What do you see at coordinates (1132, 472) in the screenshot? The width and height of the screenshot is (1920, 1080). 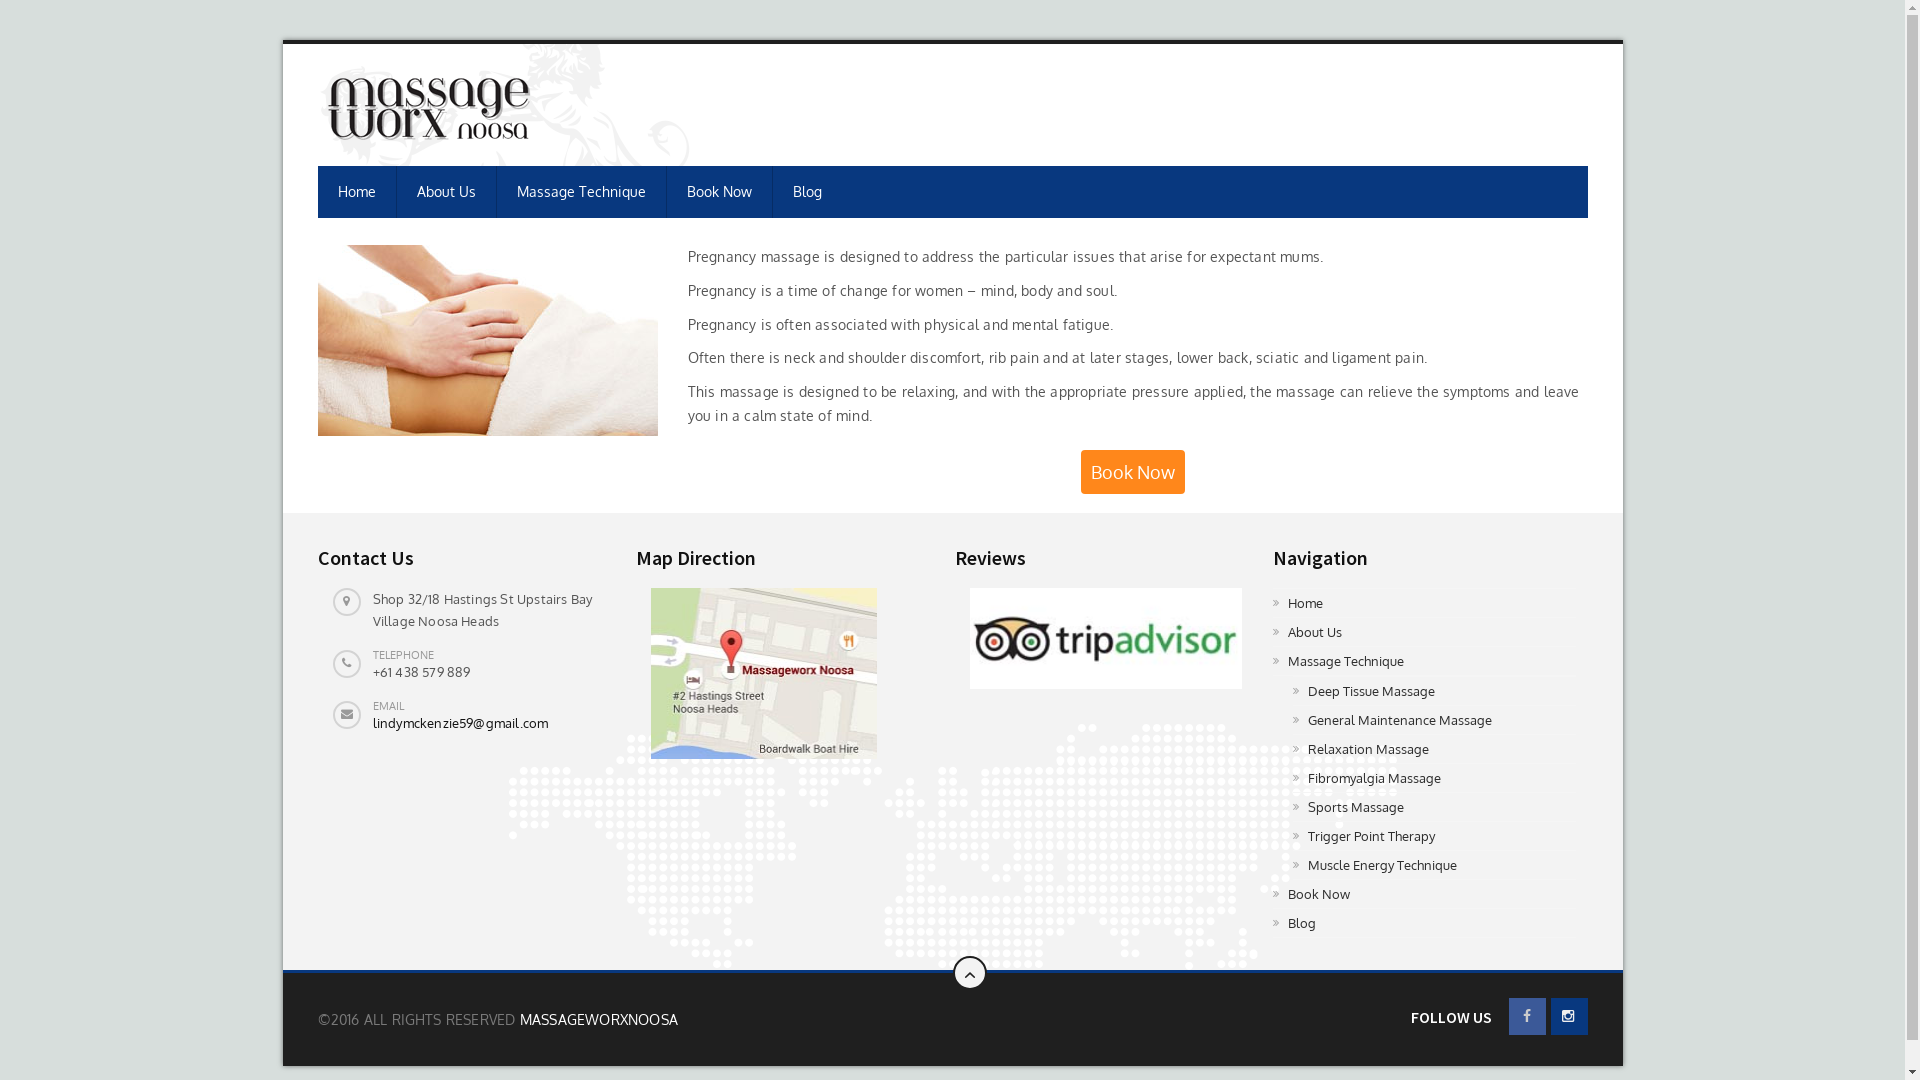 I see `Book Now` at bounding box center [1132, 472].